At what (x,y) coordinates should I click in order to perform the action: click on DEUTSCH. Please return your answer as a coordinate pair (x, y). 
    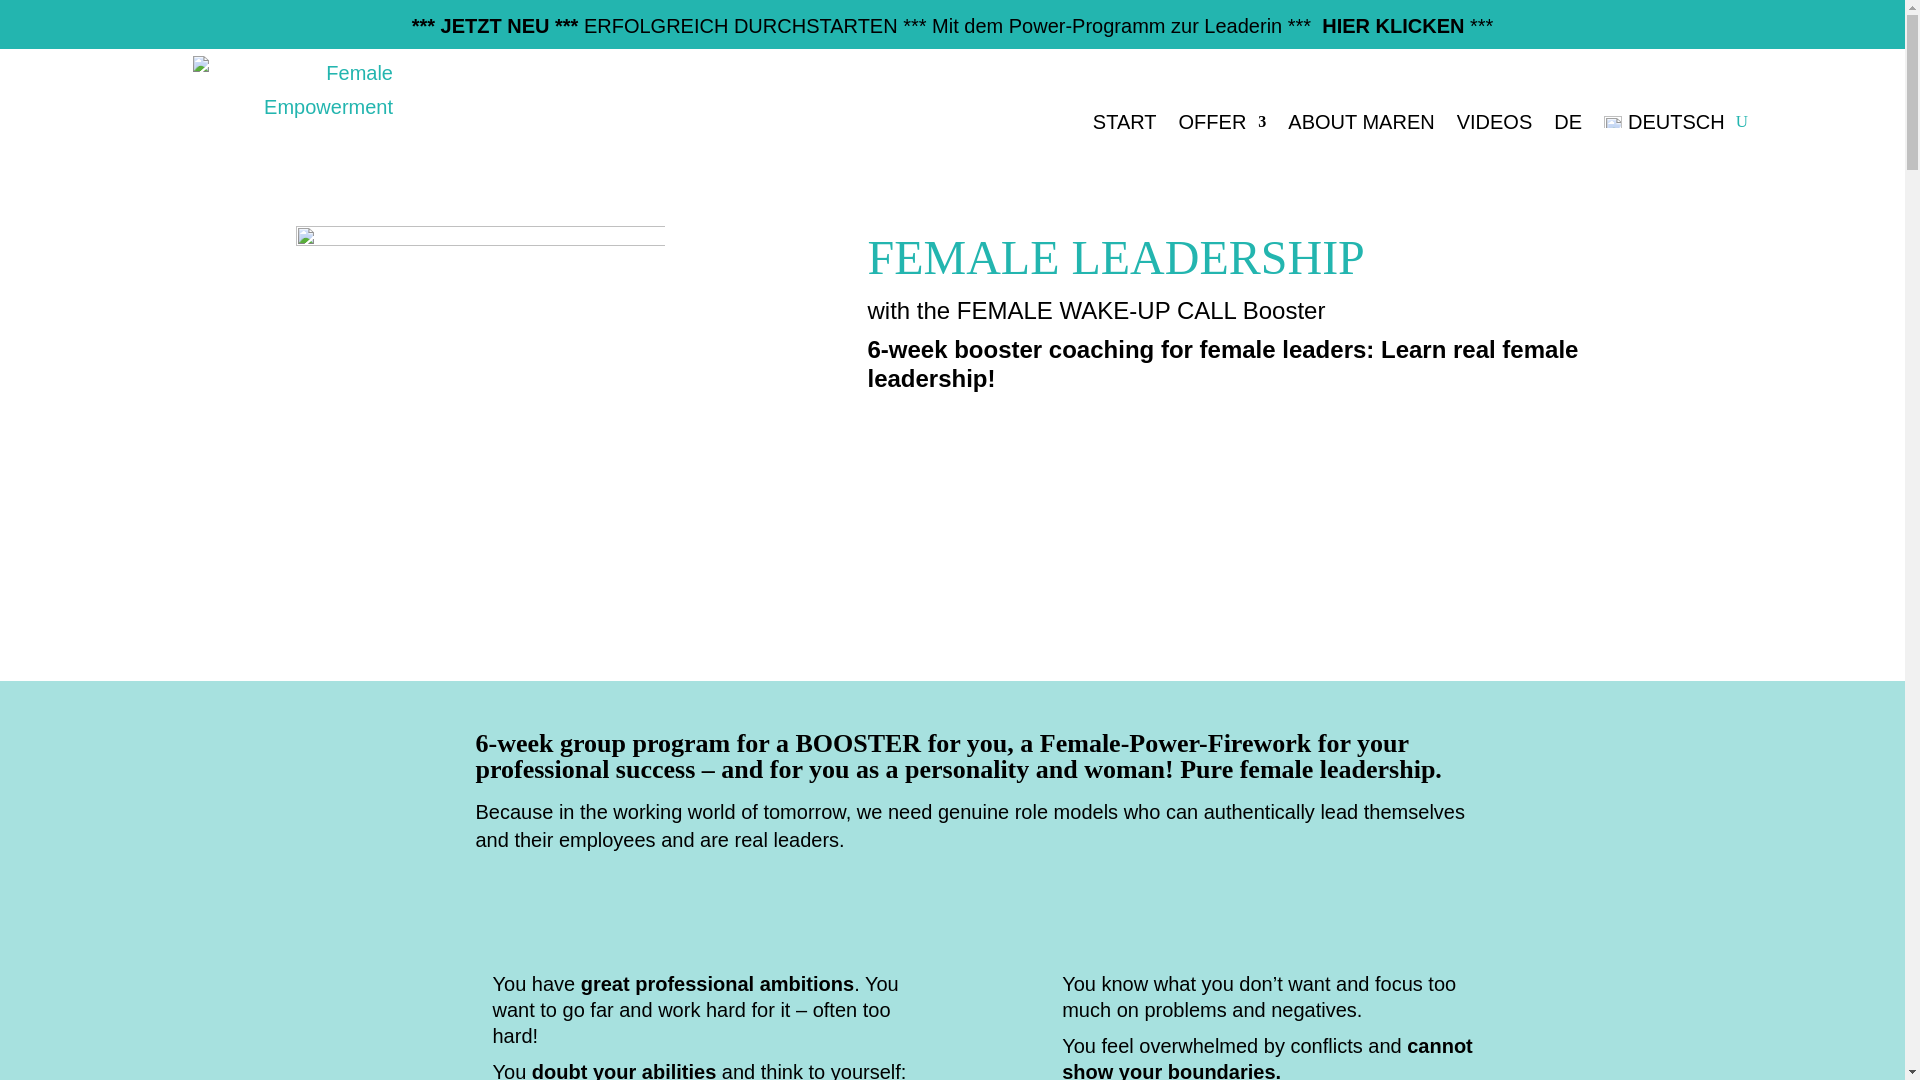
    Looking at the image, I should click on (1664, 121).